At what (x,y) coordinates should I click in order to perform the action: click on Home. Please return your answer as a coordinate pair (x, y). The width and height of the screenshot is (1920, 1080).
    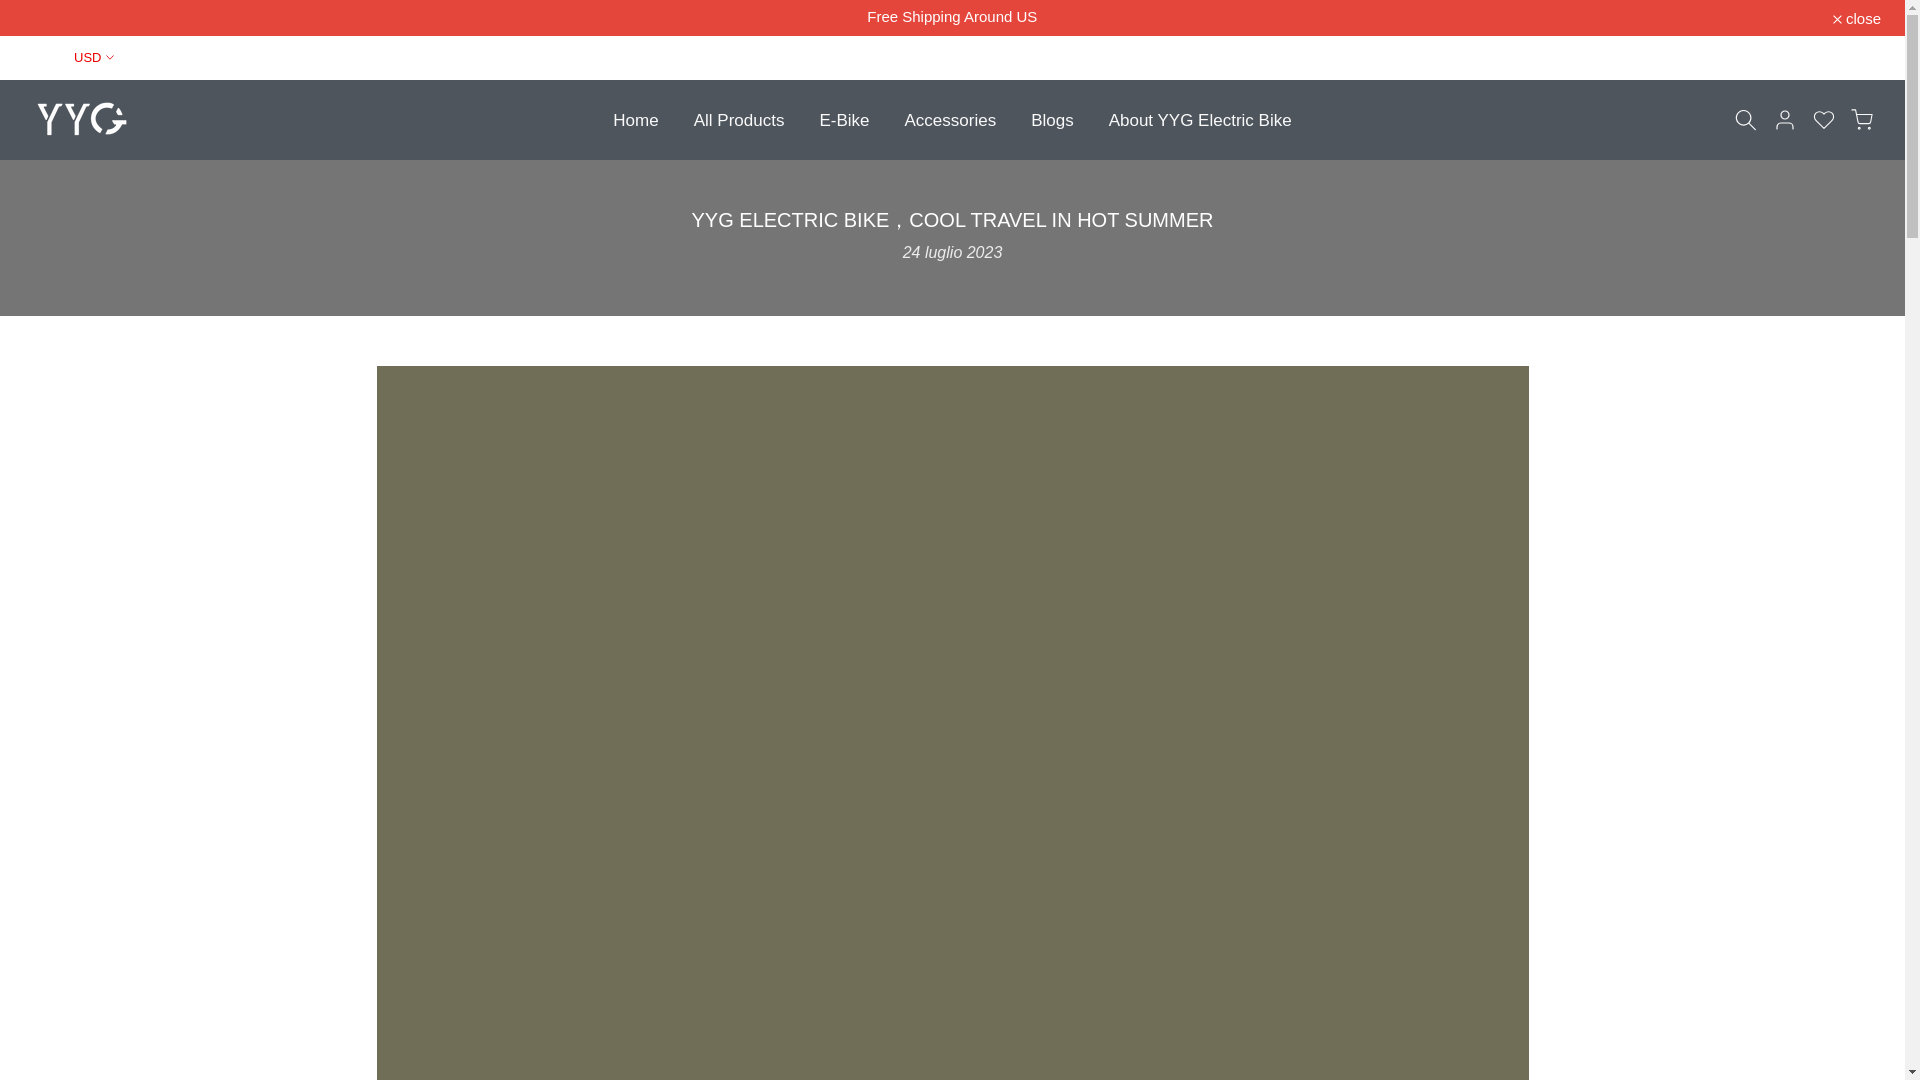
    Looking at the image, I should click on (635, 118).